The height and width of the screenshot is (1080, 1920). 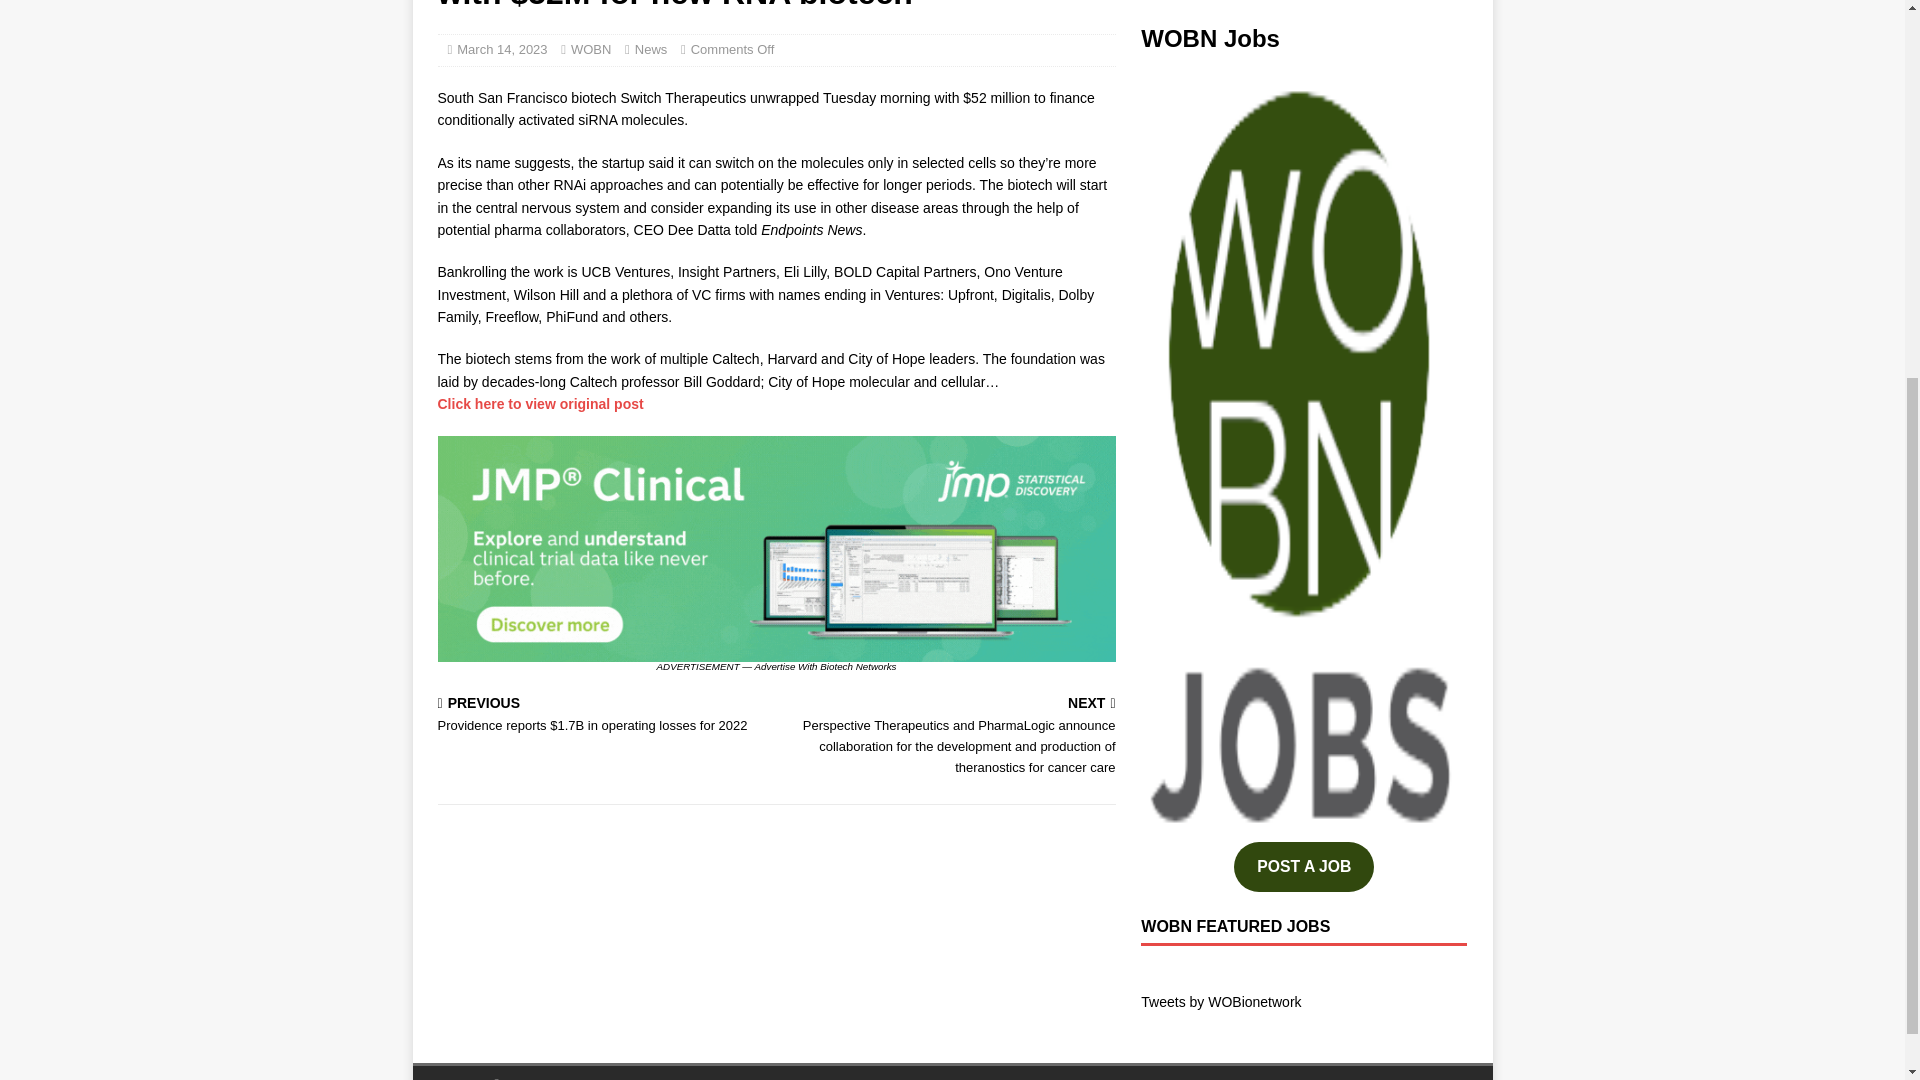 I want to click on Click here to view original post, so click(x=540, y=404).